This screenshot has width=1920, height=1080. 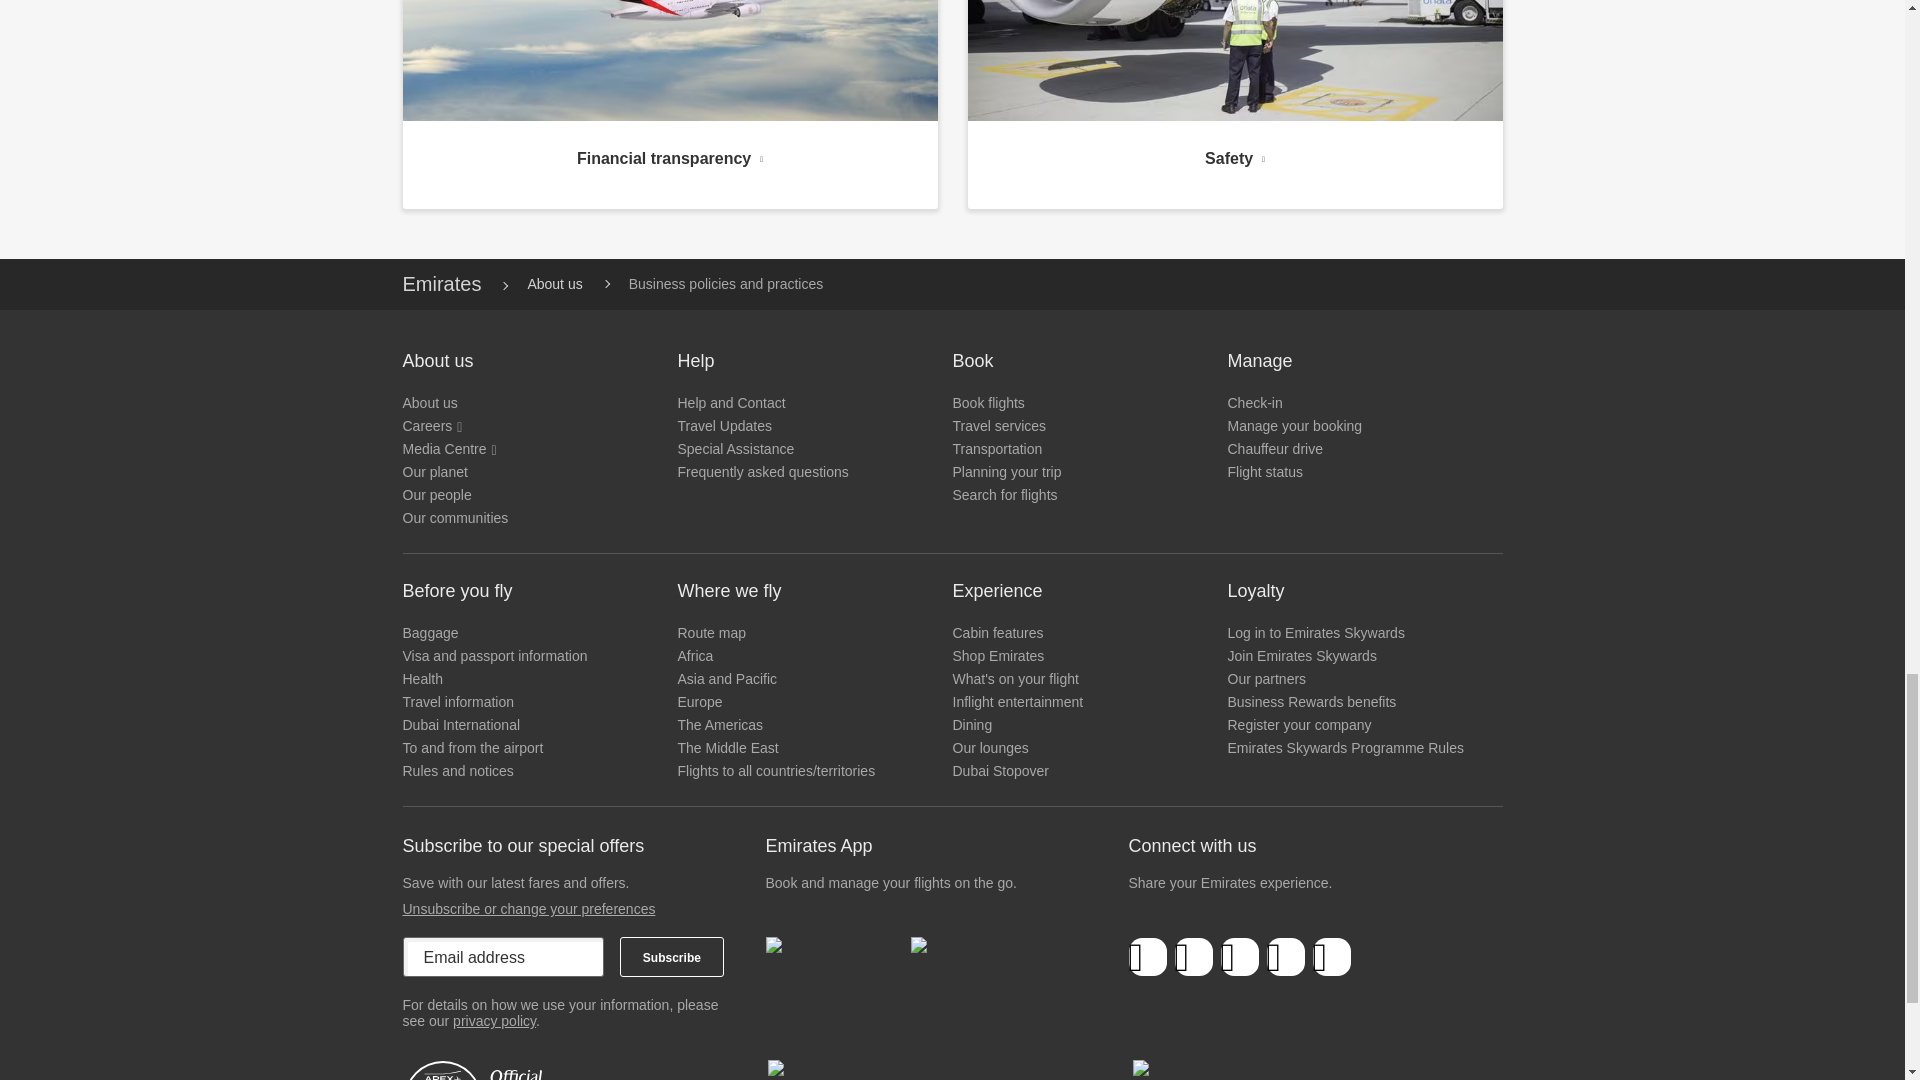 I want to click on Youtube, so click(x=1285, y=958).